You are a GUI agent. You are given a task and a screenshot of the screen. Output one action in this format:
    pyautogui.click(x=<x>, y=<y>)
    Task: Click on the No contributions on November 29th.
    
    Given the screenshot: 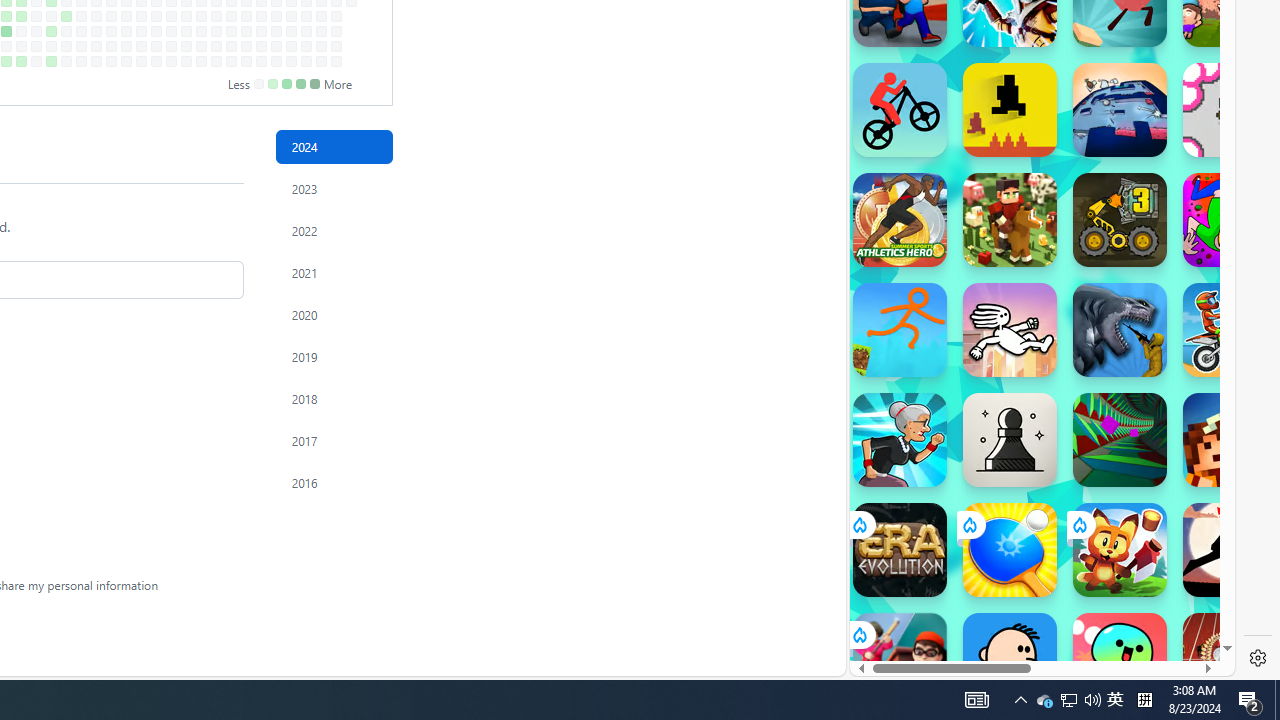 What is the action you would take?
    pyautogui.click(x=276, y=46)
    